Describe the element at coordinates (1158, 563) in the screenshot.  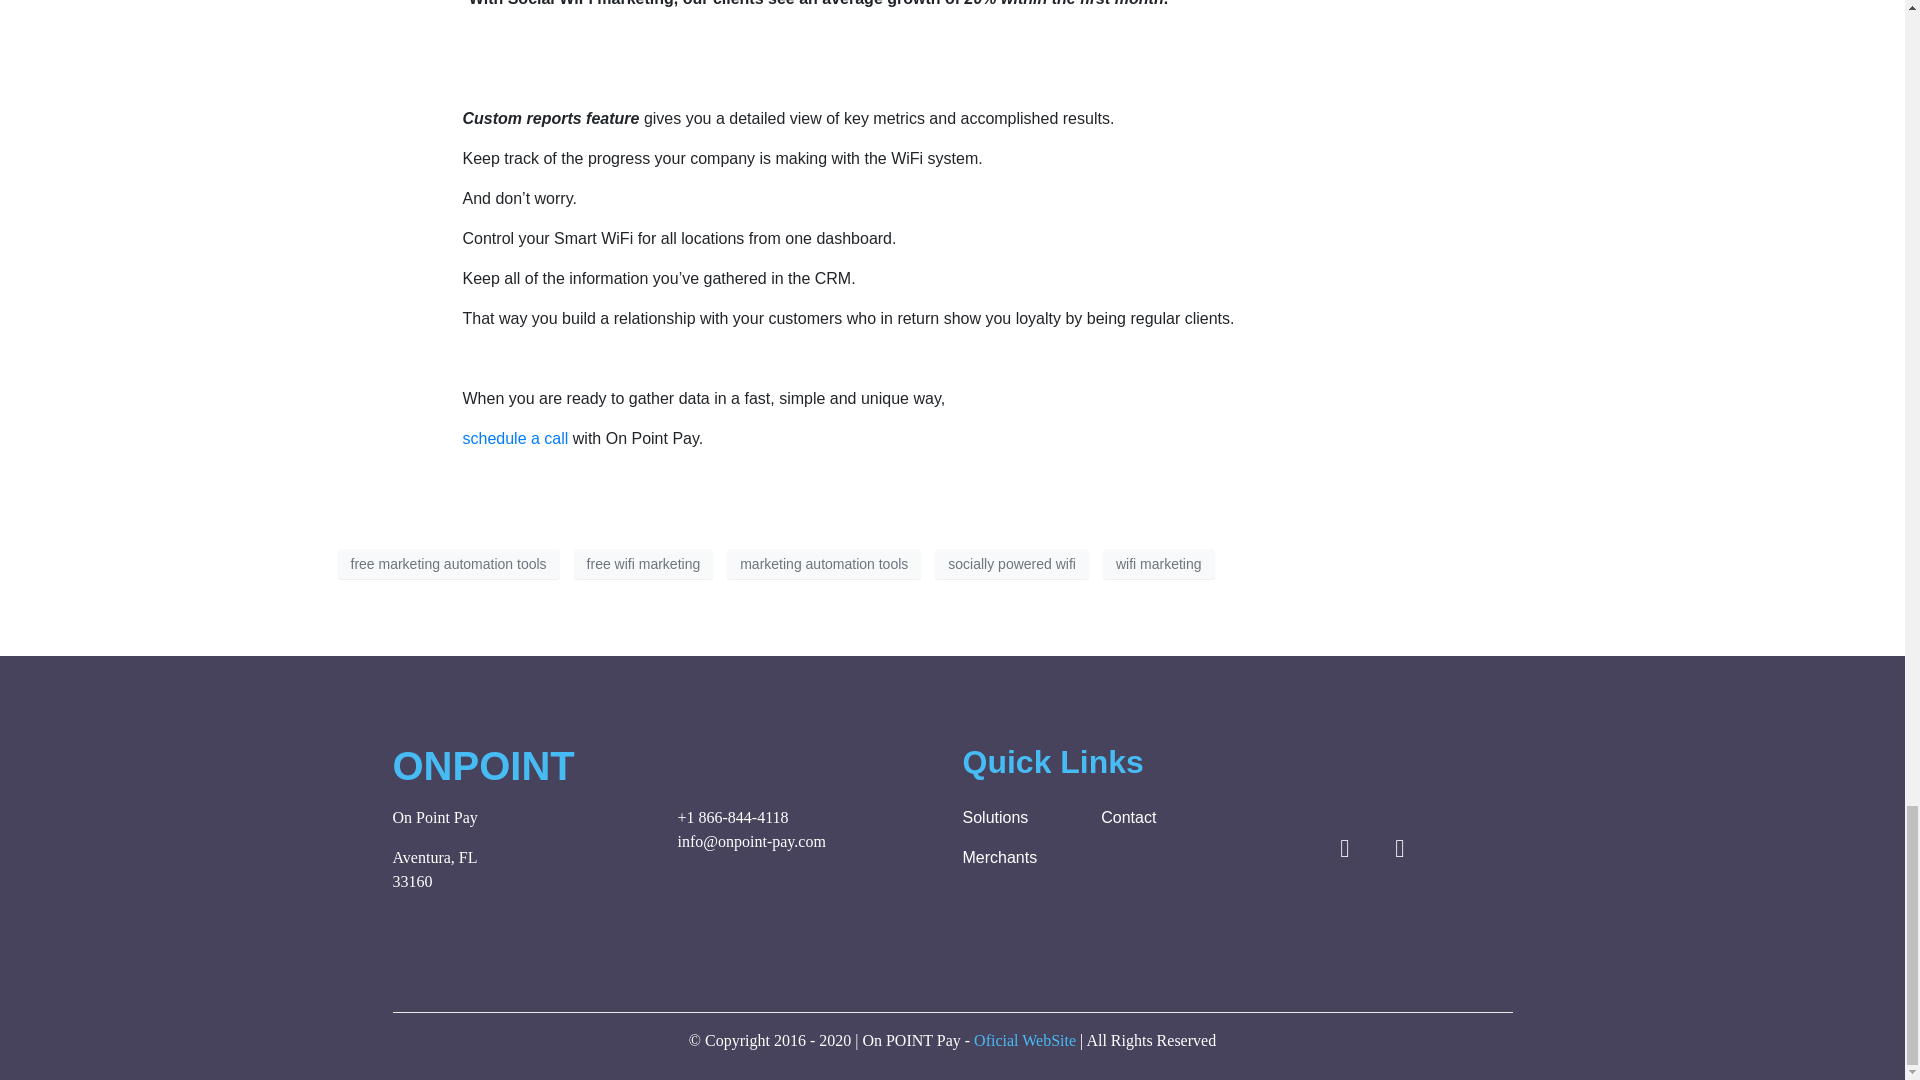
I see `wifi marketing` at that location.